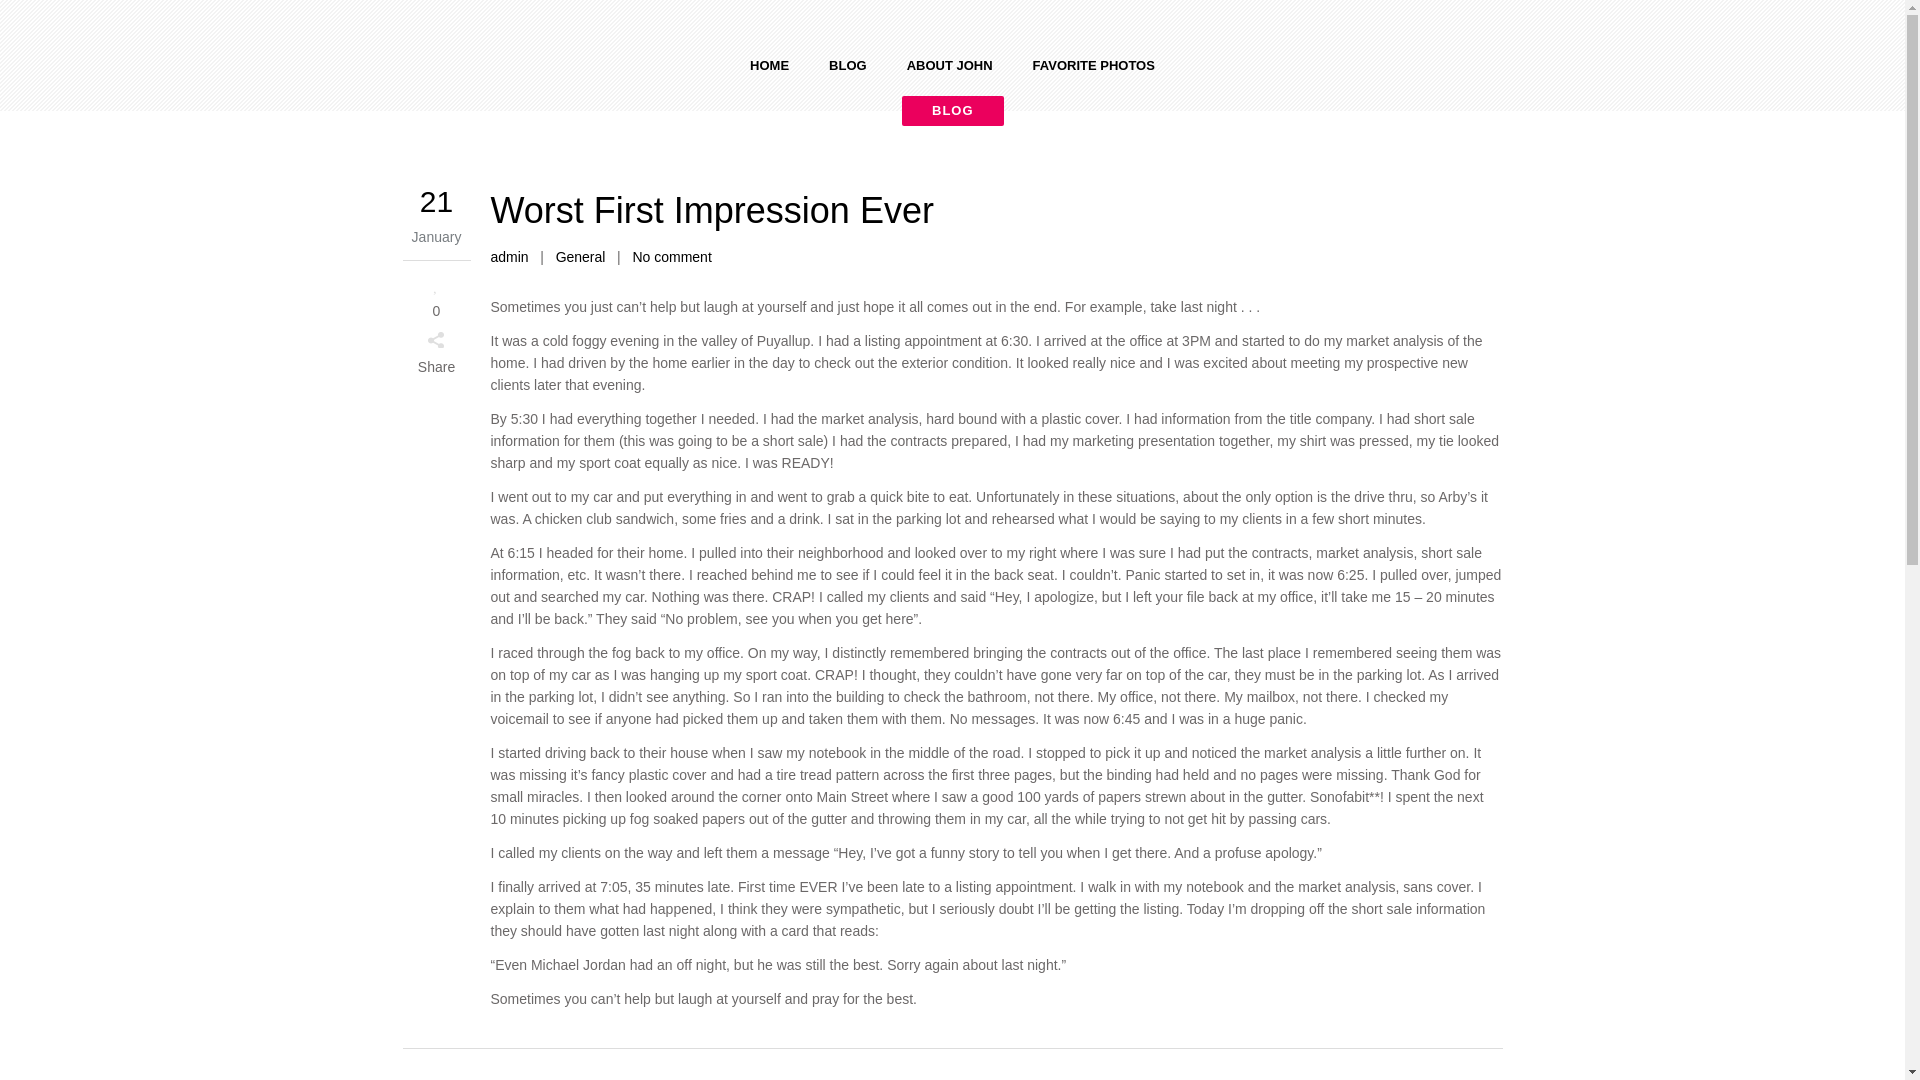  Describe the element at coordinates (436, 296) in the screenshot. I see `Like this` at that location.